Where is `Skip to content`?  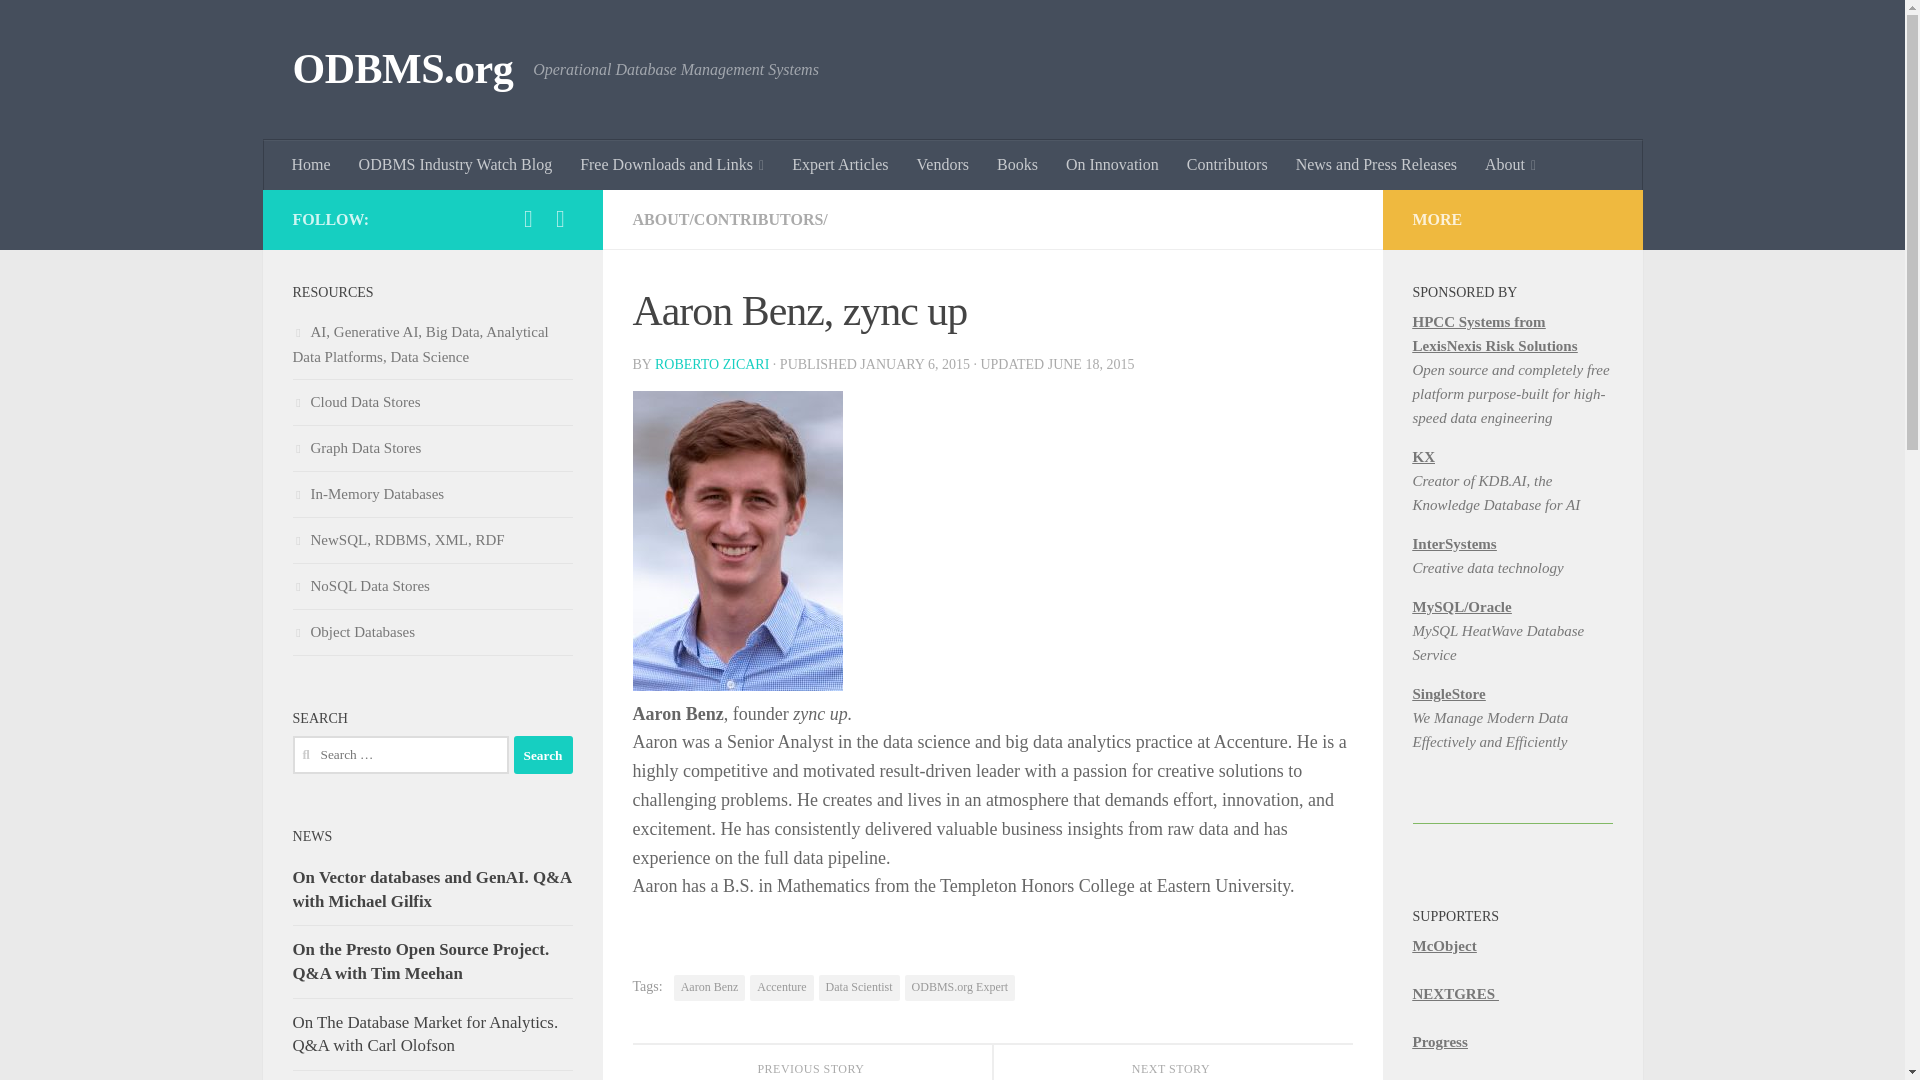 Skip to content is located at coordinates (78, 27).